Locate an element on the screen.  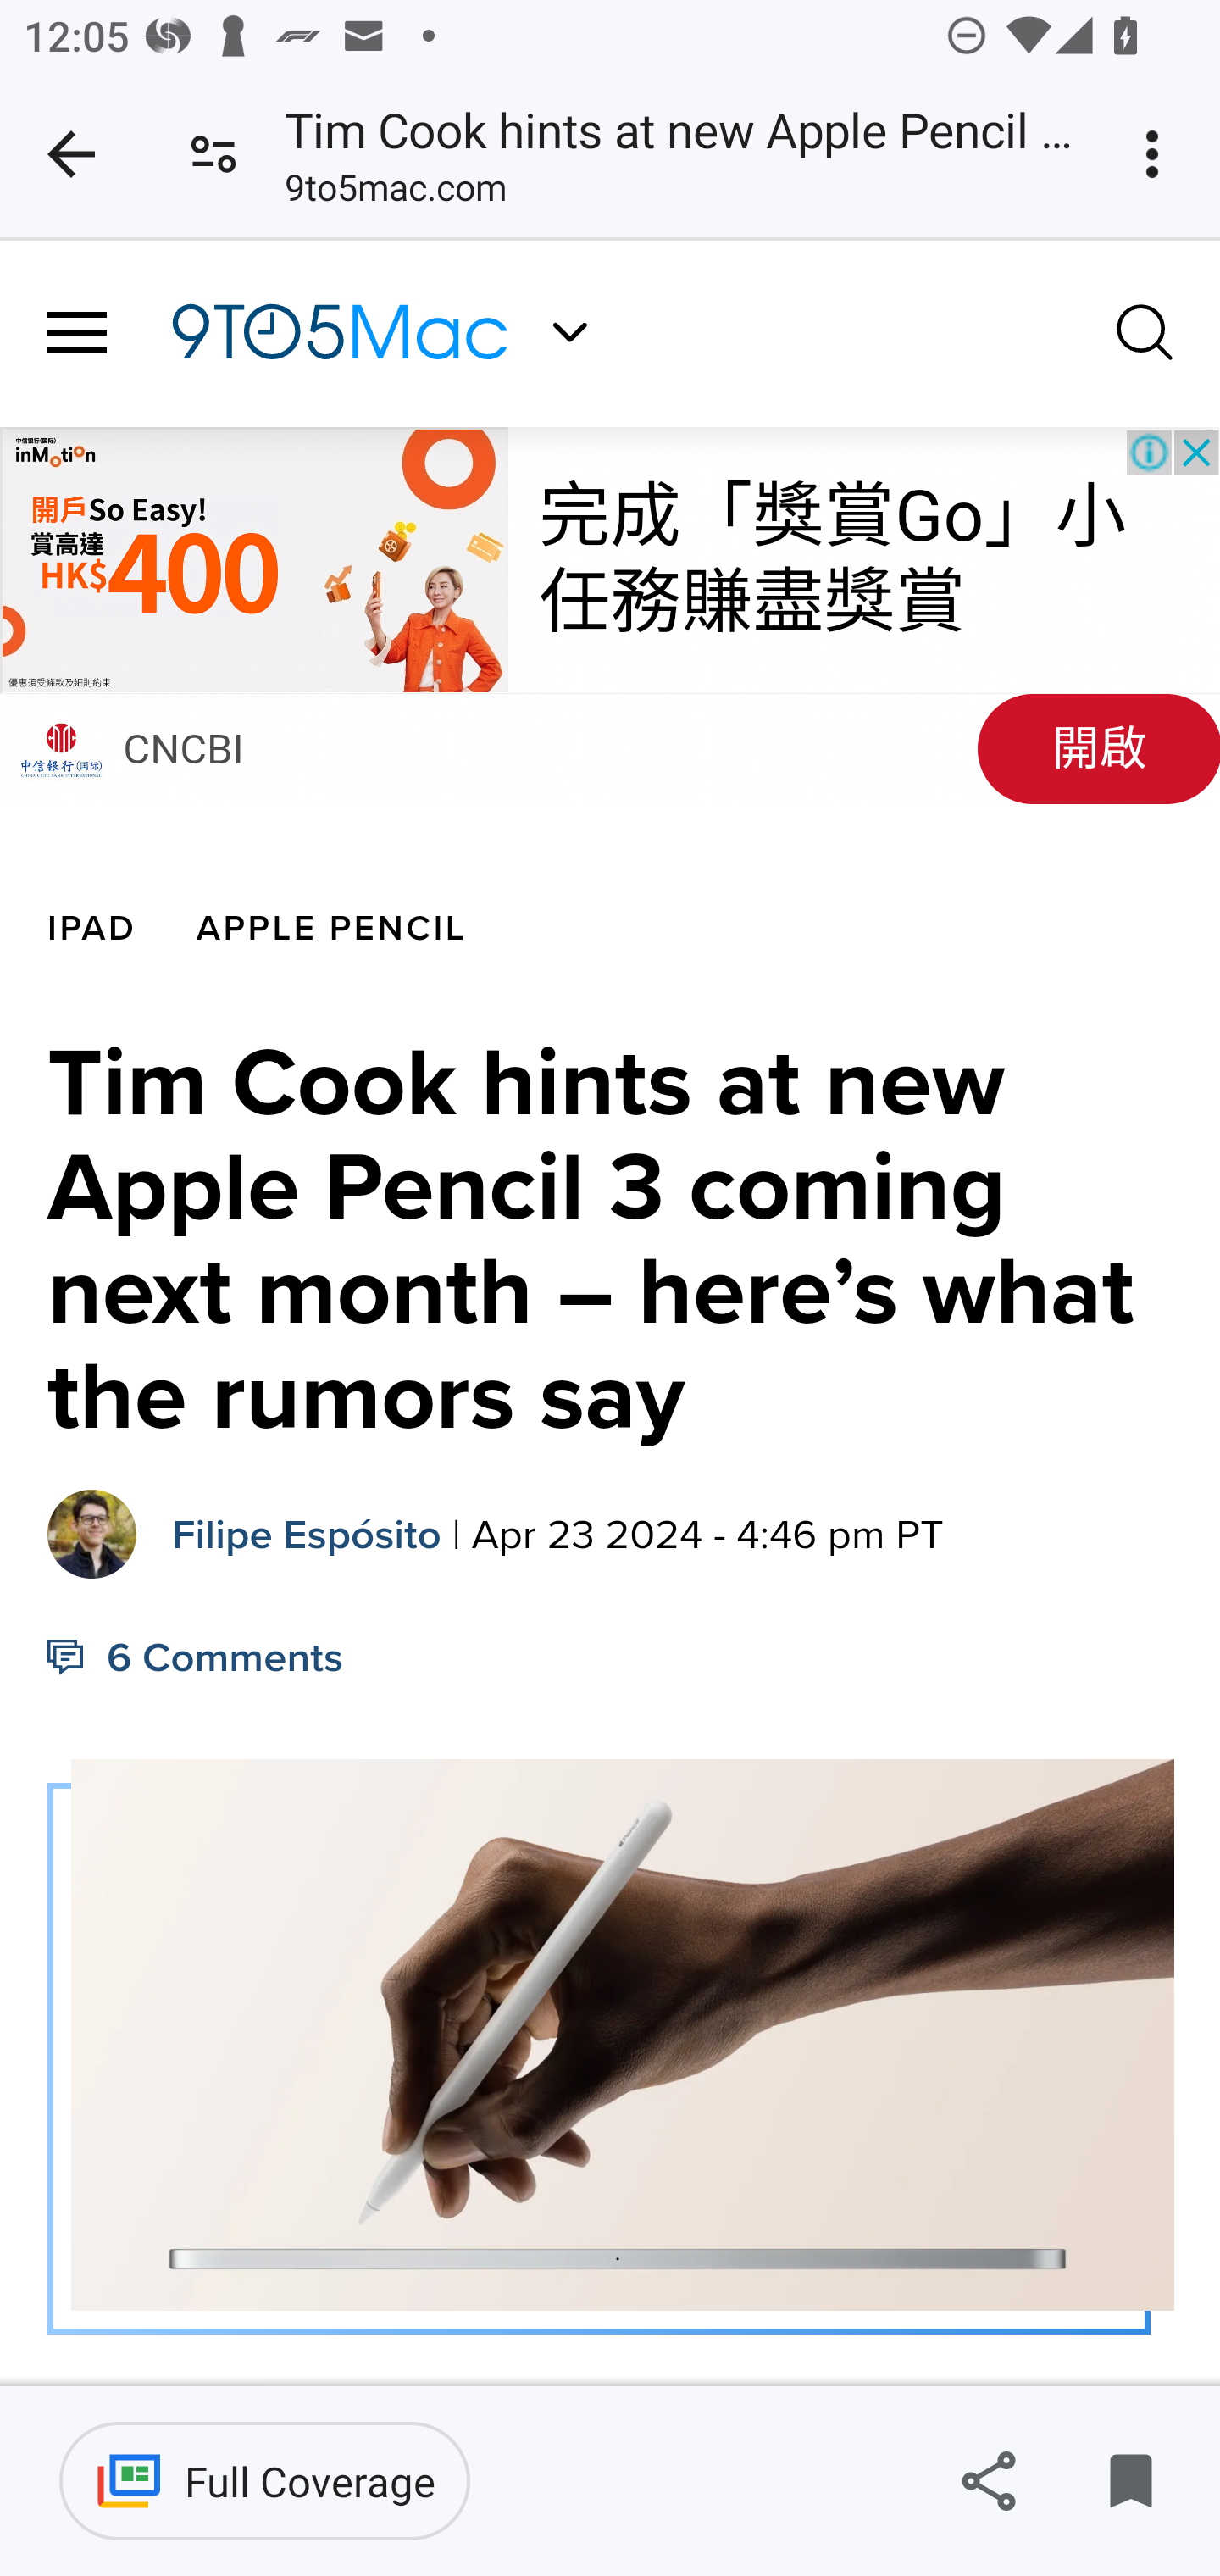
Switch site is located at coordinates (569, 332).